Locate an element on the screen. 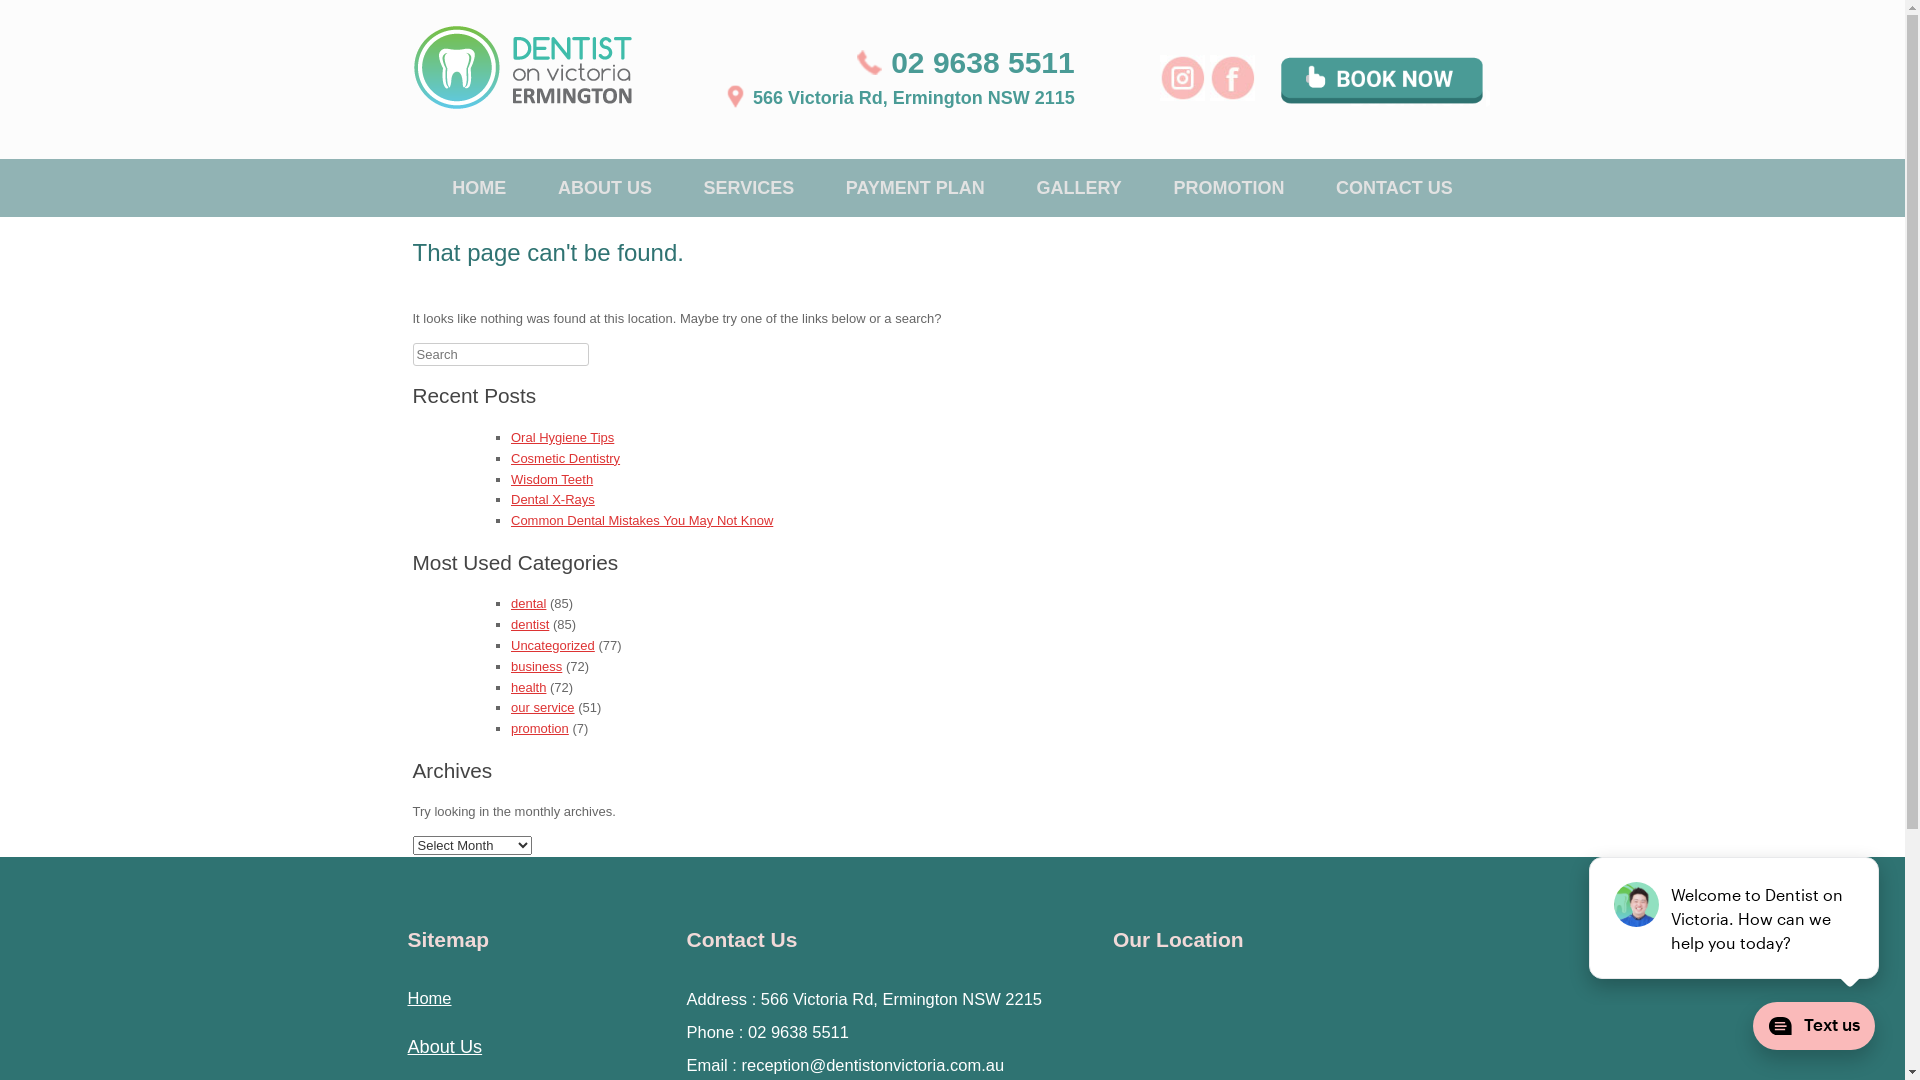 This screenshot has height=1080, width=1920. Dentist On Victoria is located at coordinates (522, 68).